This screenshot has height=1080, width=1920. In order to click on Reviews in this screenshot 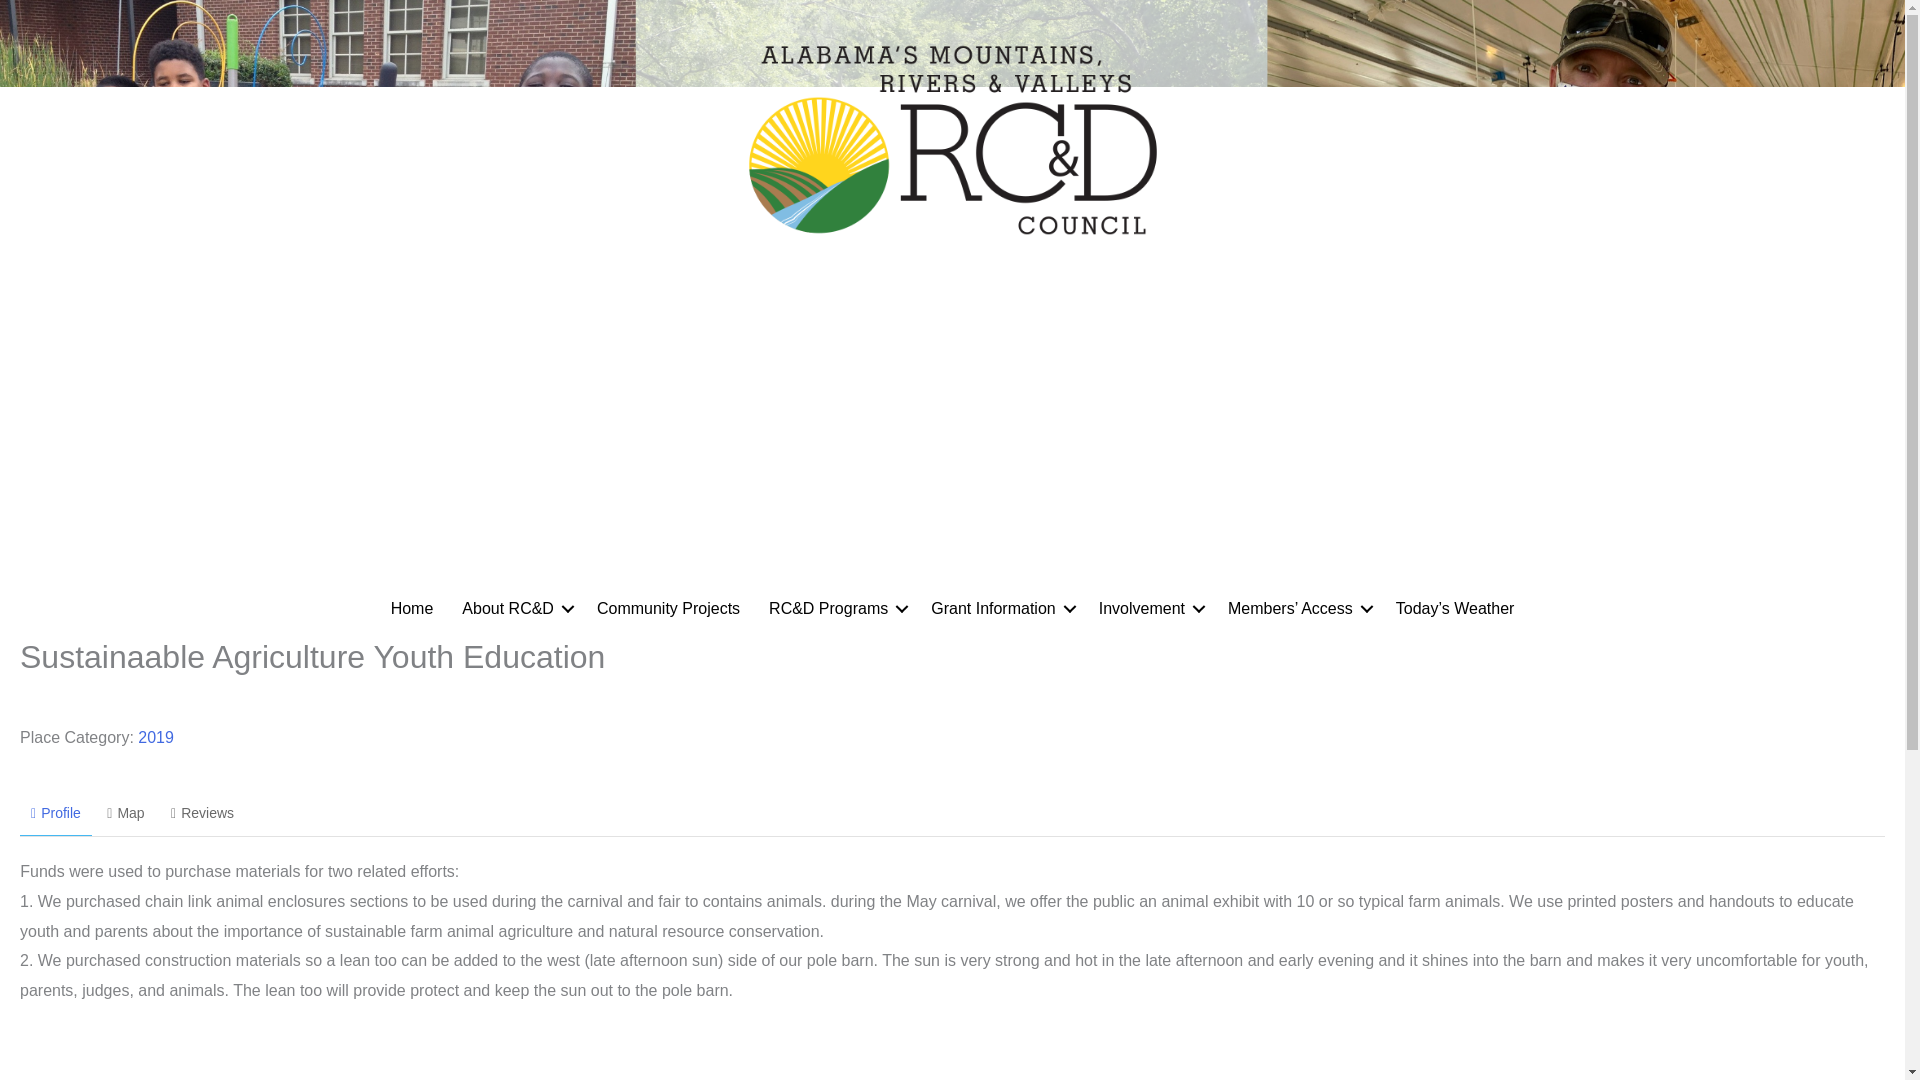, I will do `click(202, 813)`.